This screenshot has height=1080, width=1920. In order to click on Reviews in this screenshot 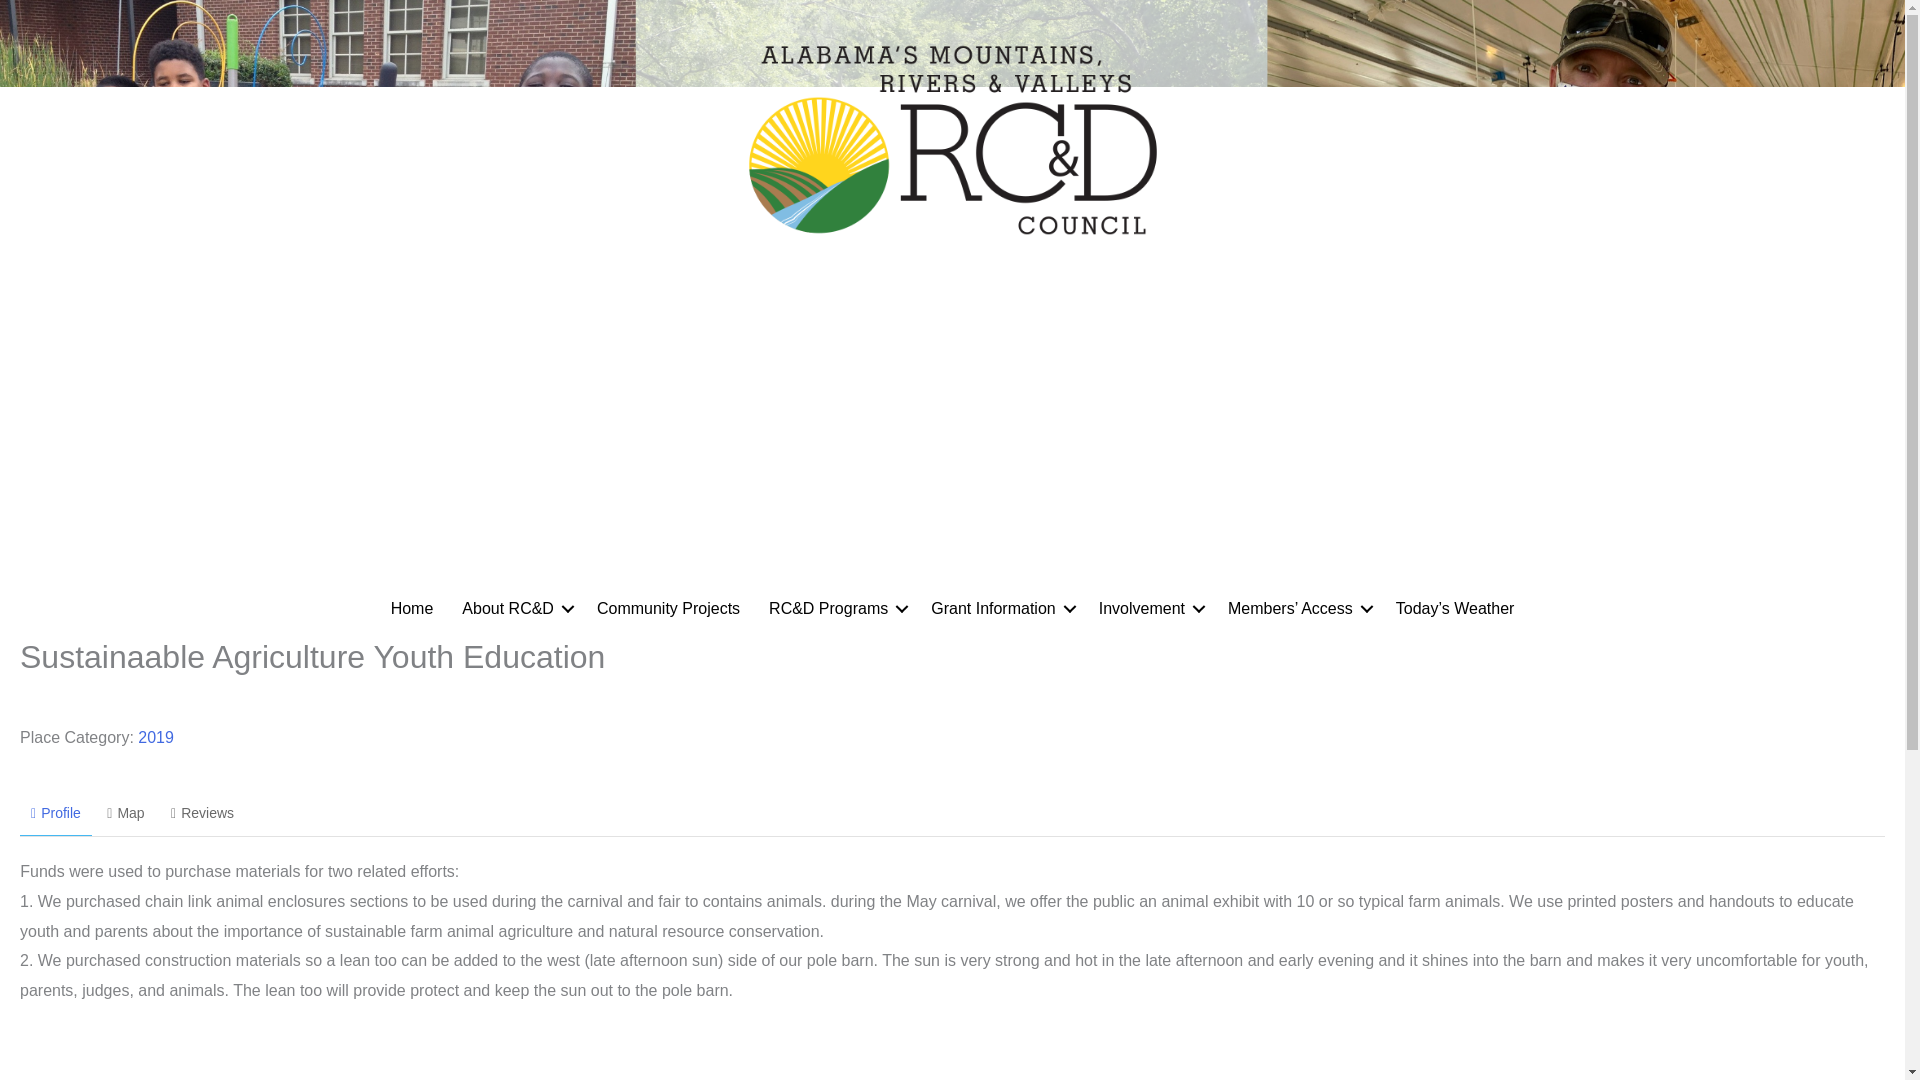, I will do `click(202, 813)`.